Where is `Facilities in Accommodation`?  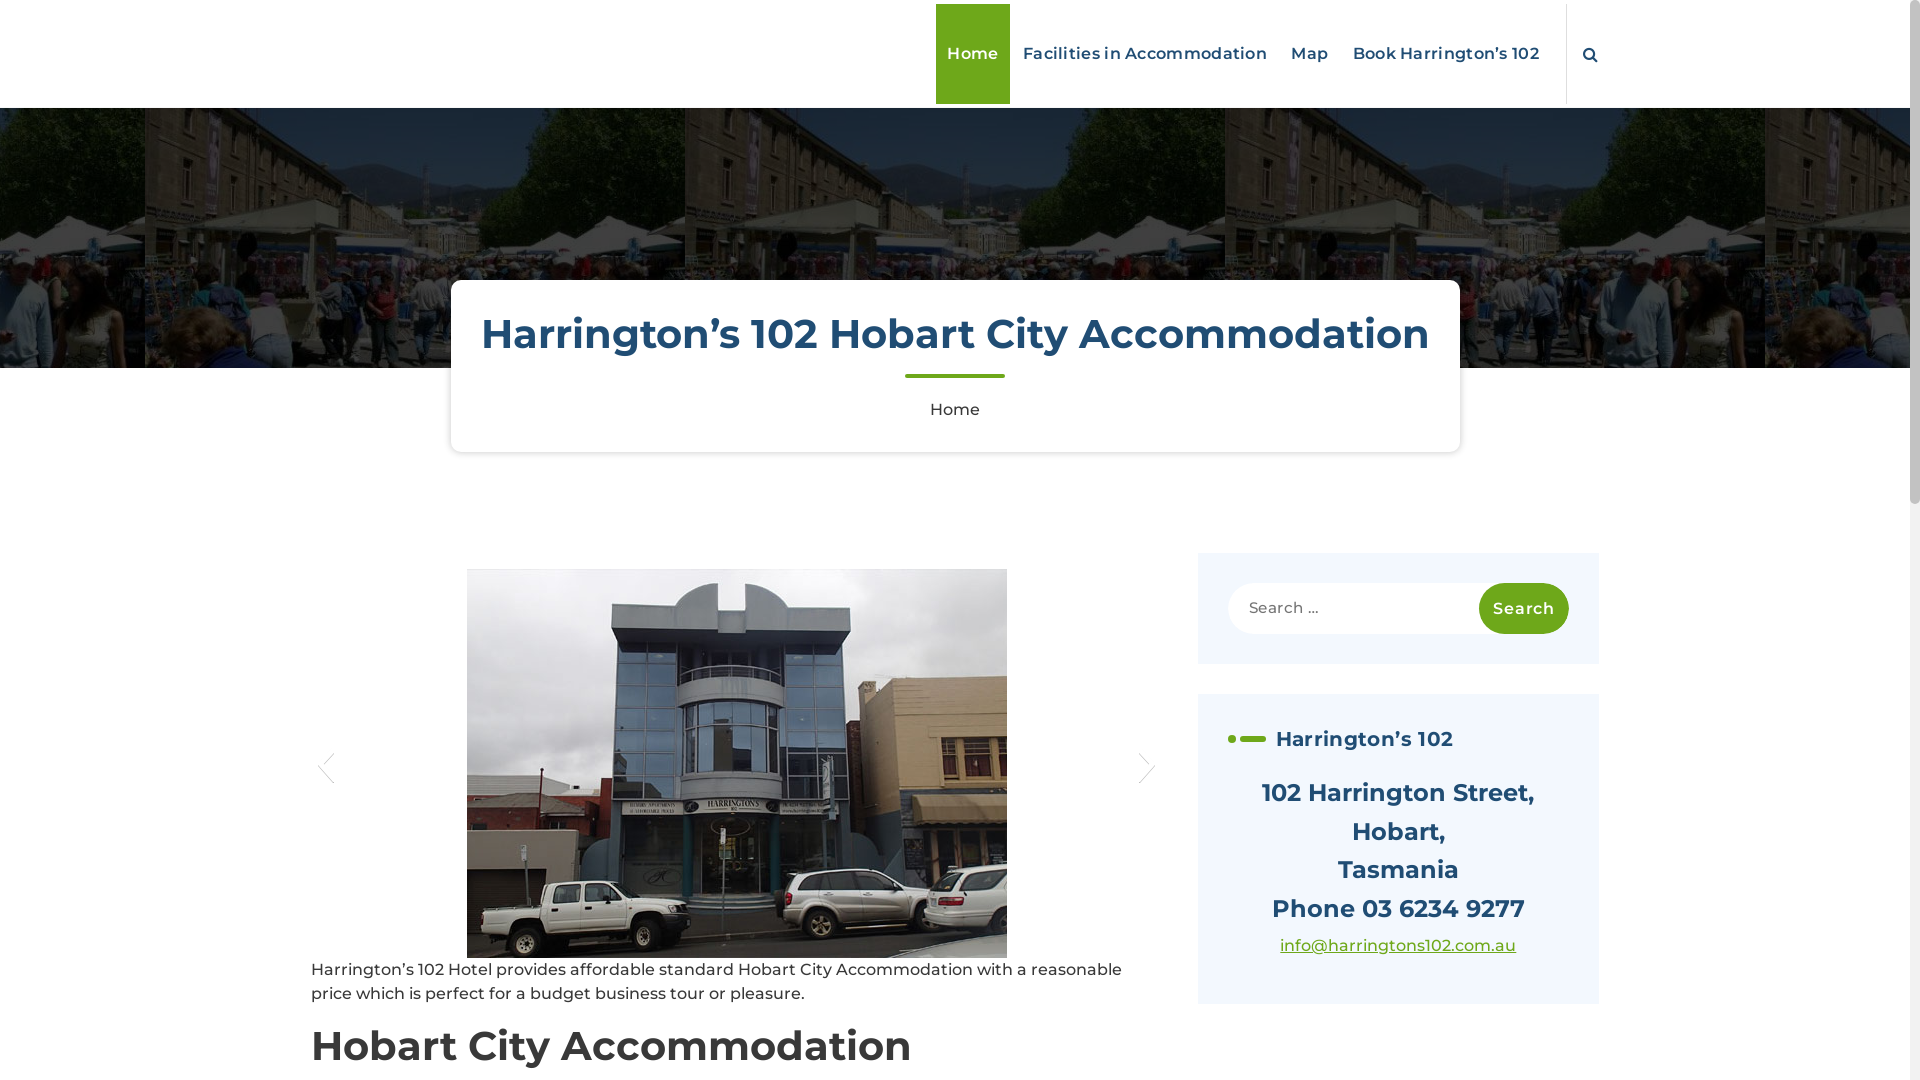 Facilities in Accommodation is located at coordinates (1145, 54).